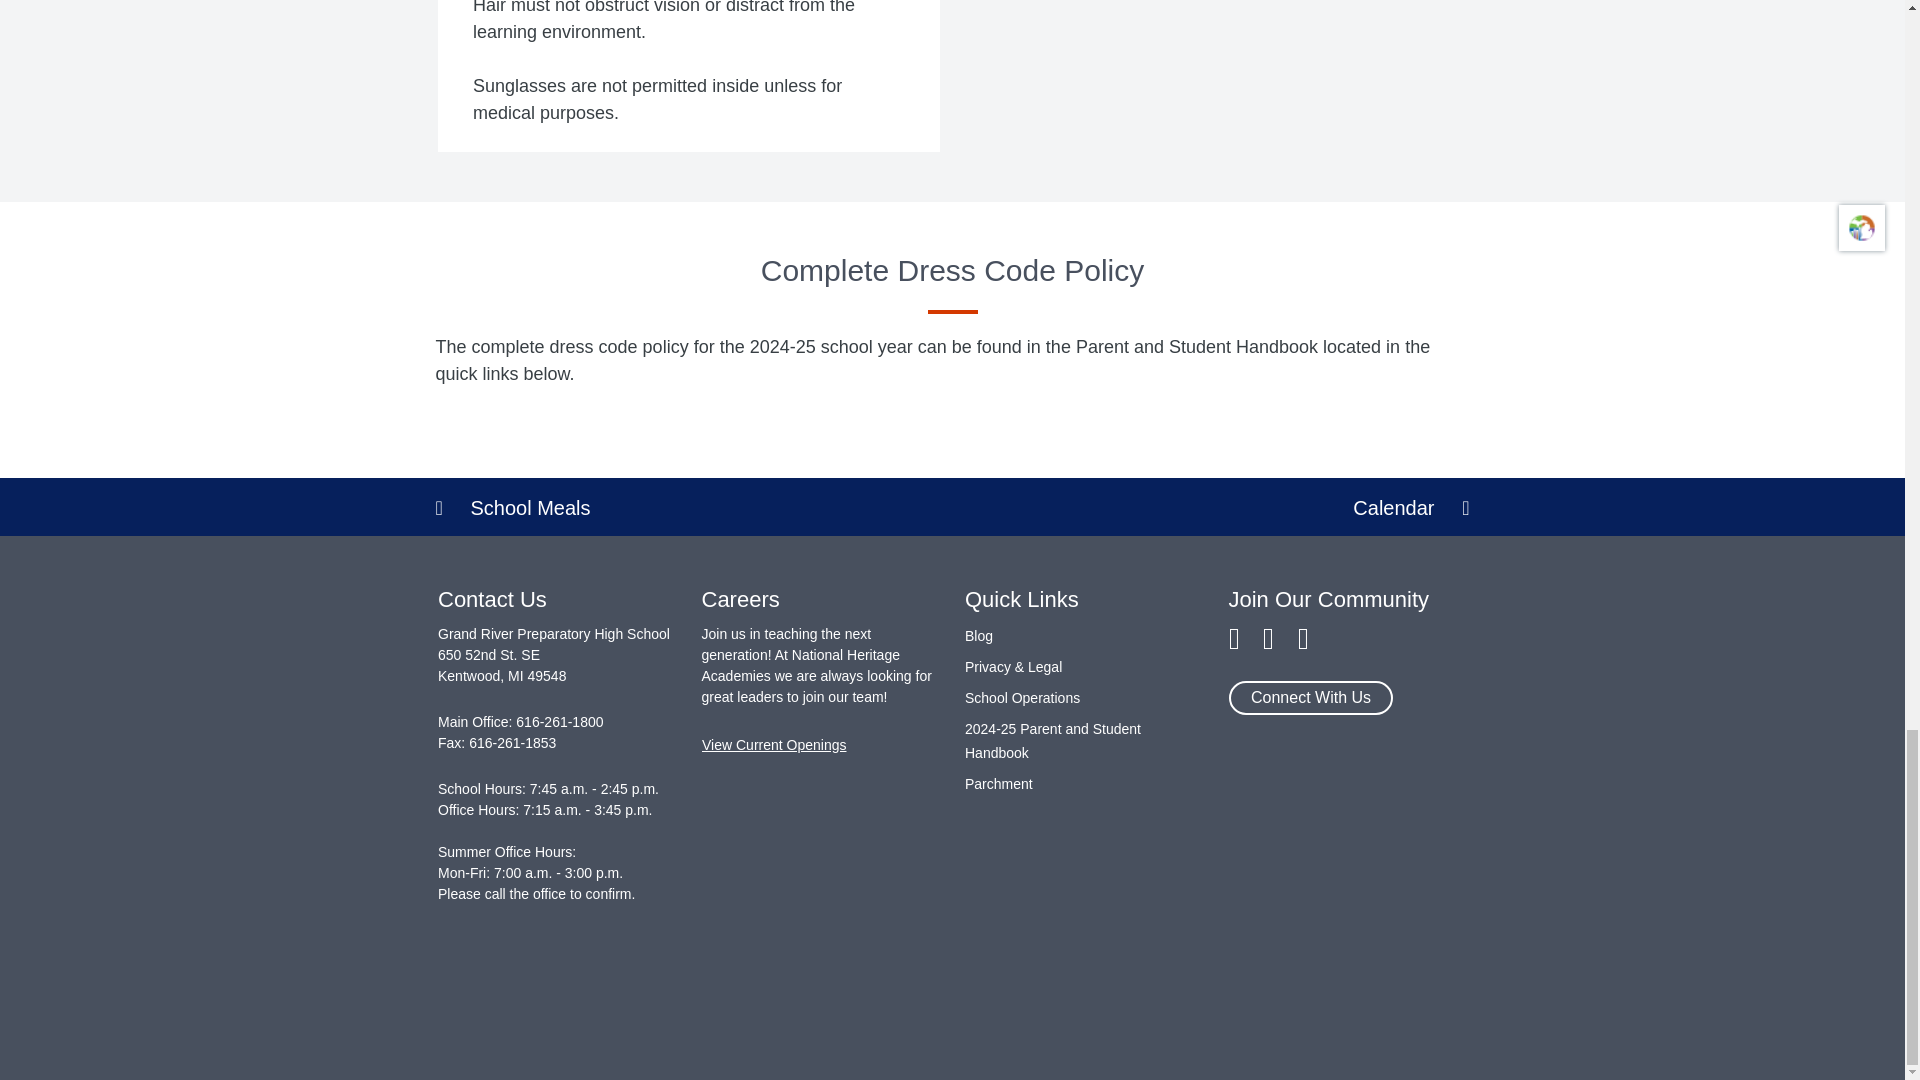 Image resolution: width=1920 pixels, height=1080 pixels. What do you see at coordinates (1392, 506) in the screenshot?
I see `Calendar` at bounding box center [1392, 506].